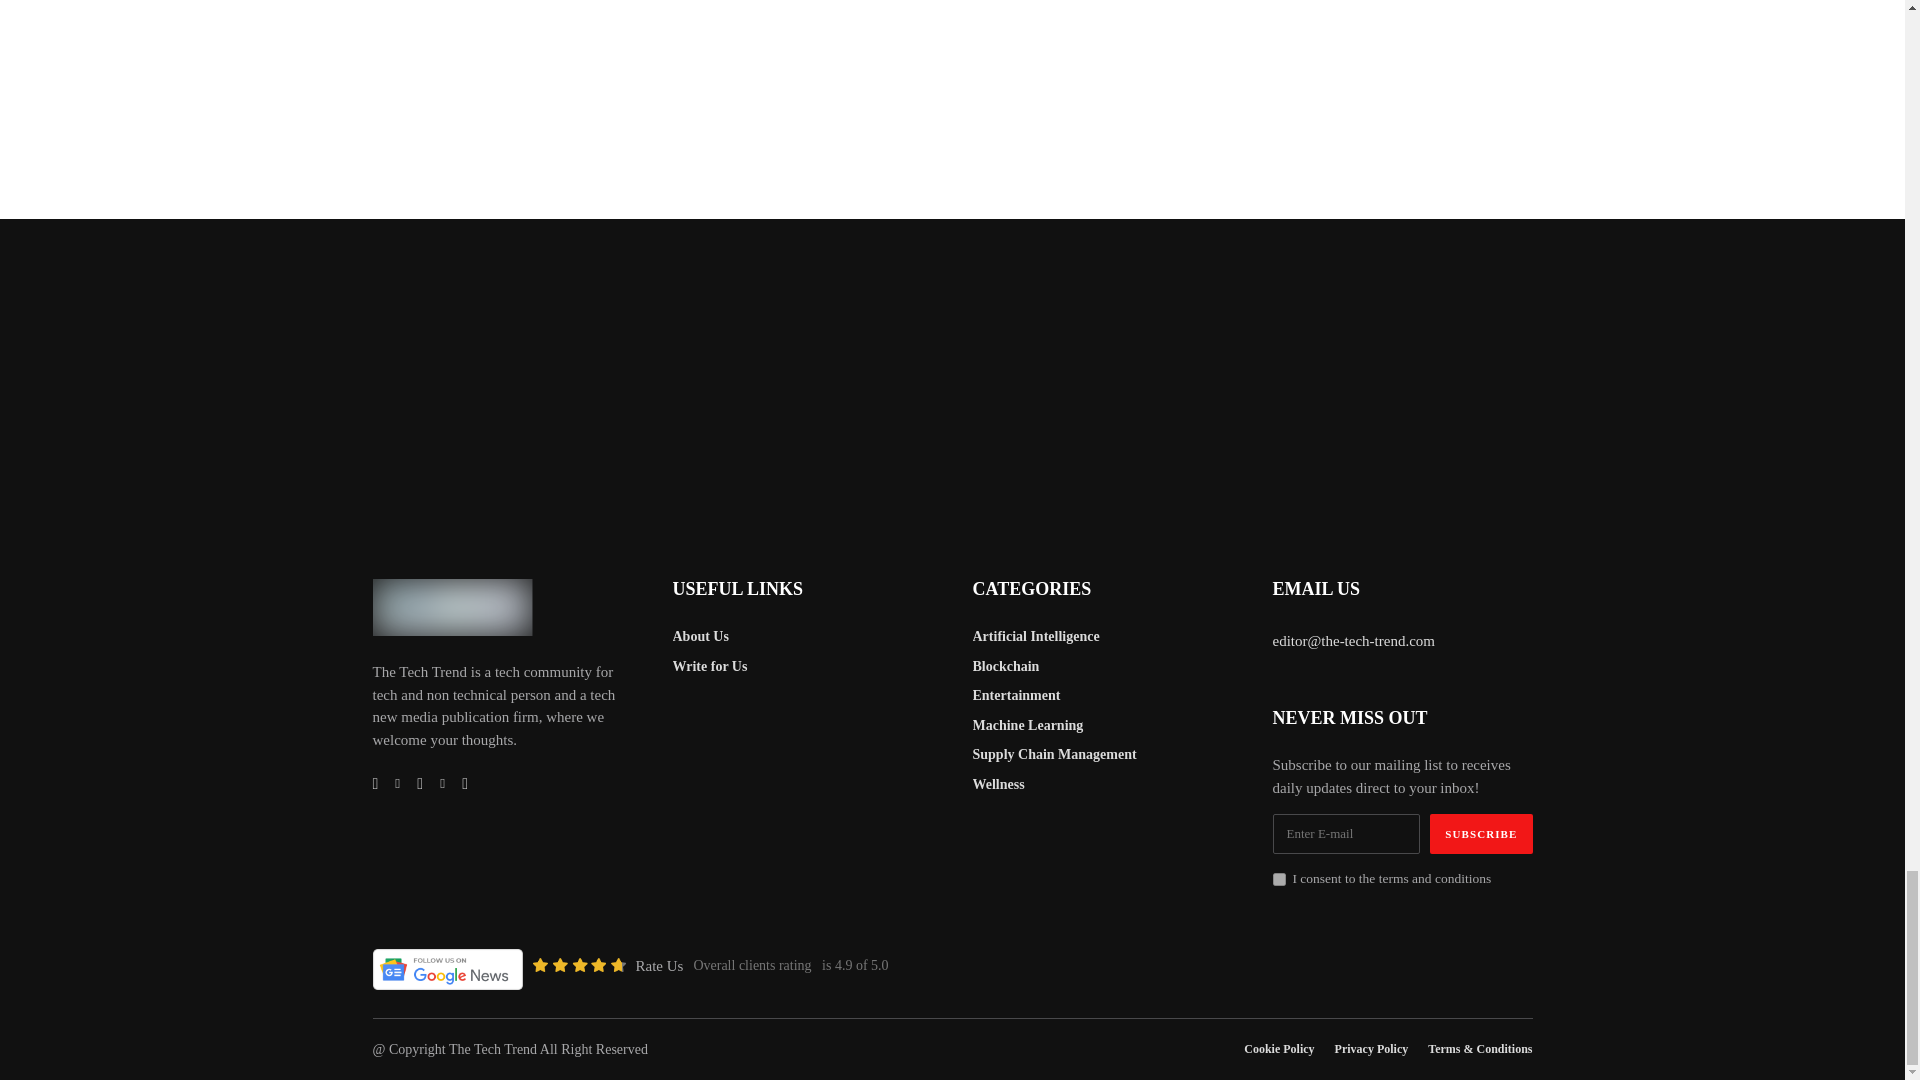 This screenshot has height=1080, width=1920. What do you see at coordinates (1481, 834) in the screenshot?
I see `Subscribe` at bounding box center [1481, 834].